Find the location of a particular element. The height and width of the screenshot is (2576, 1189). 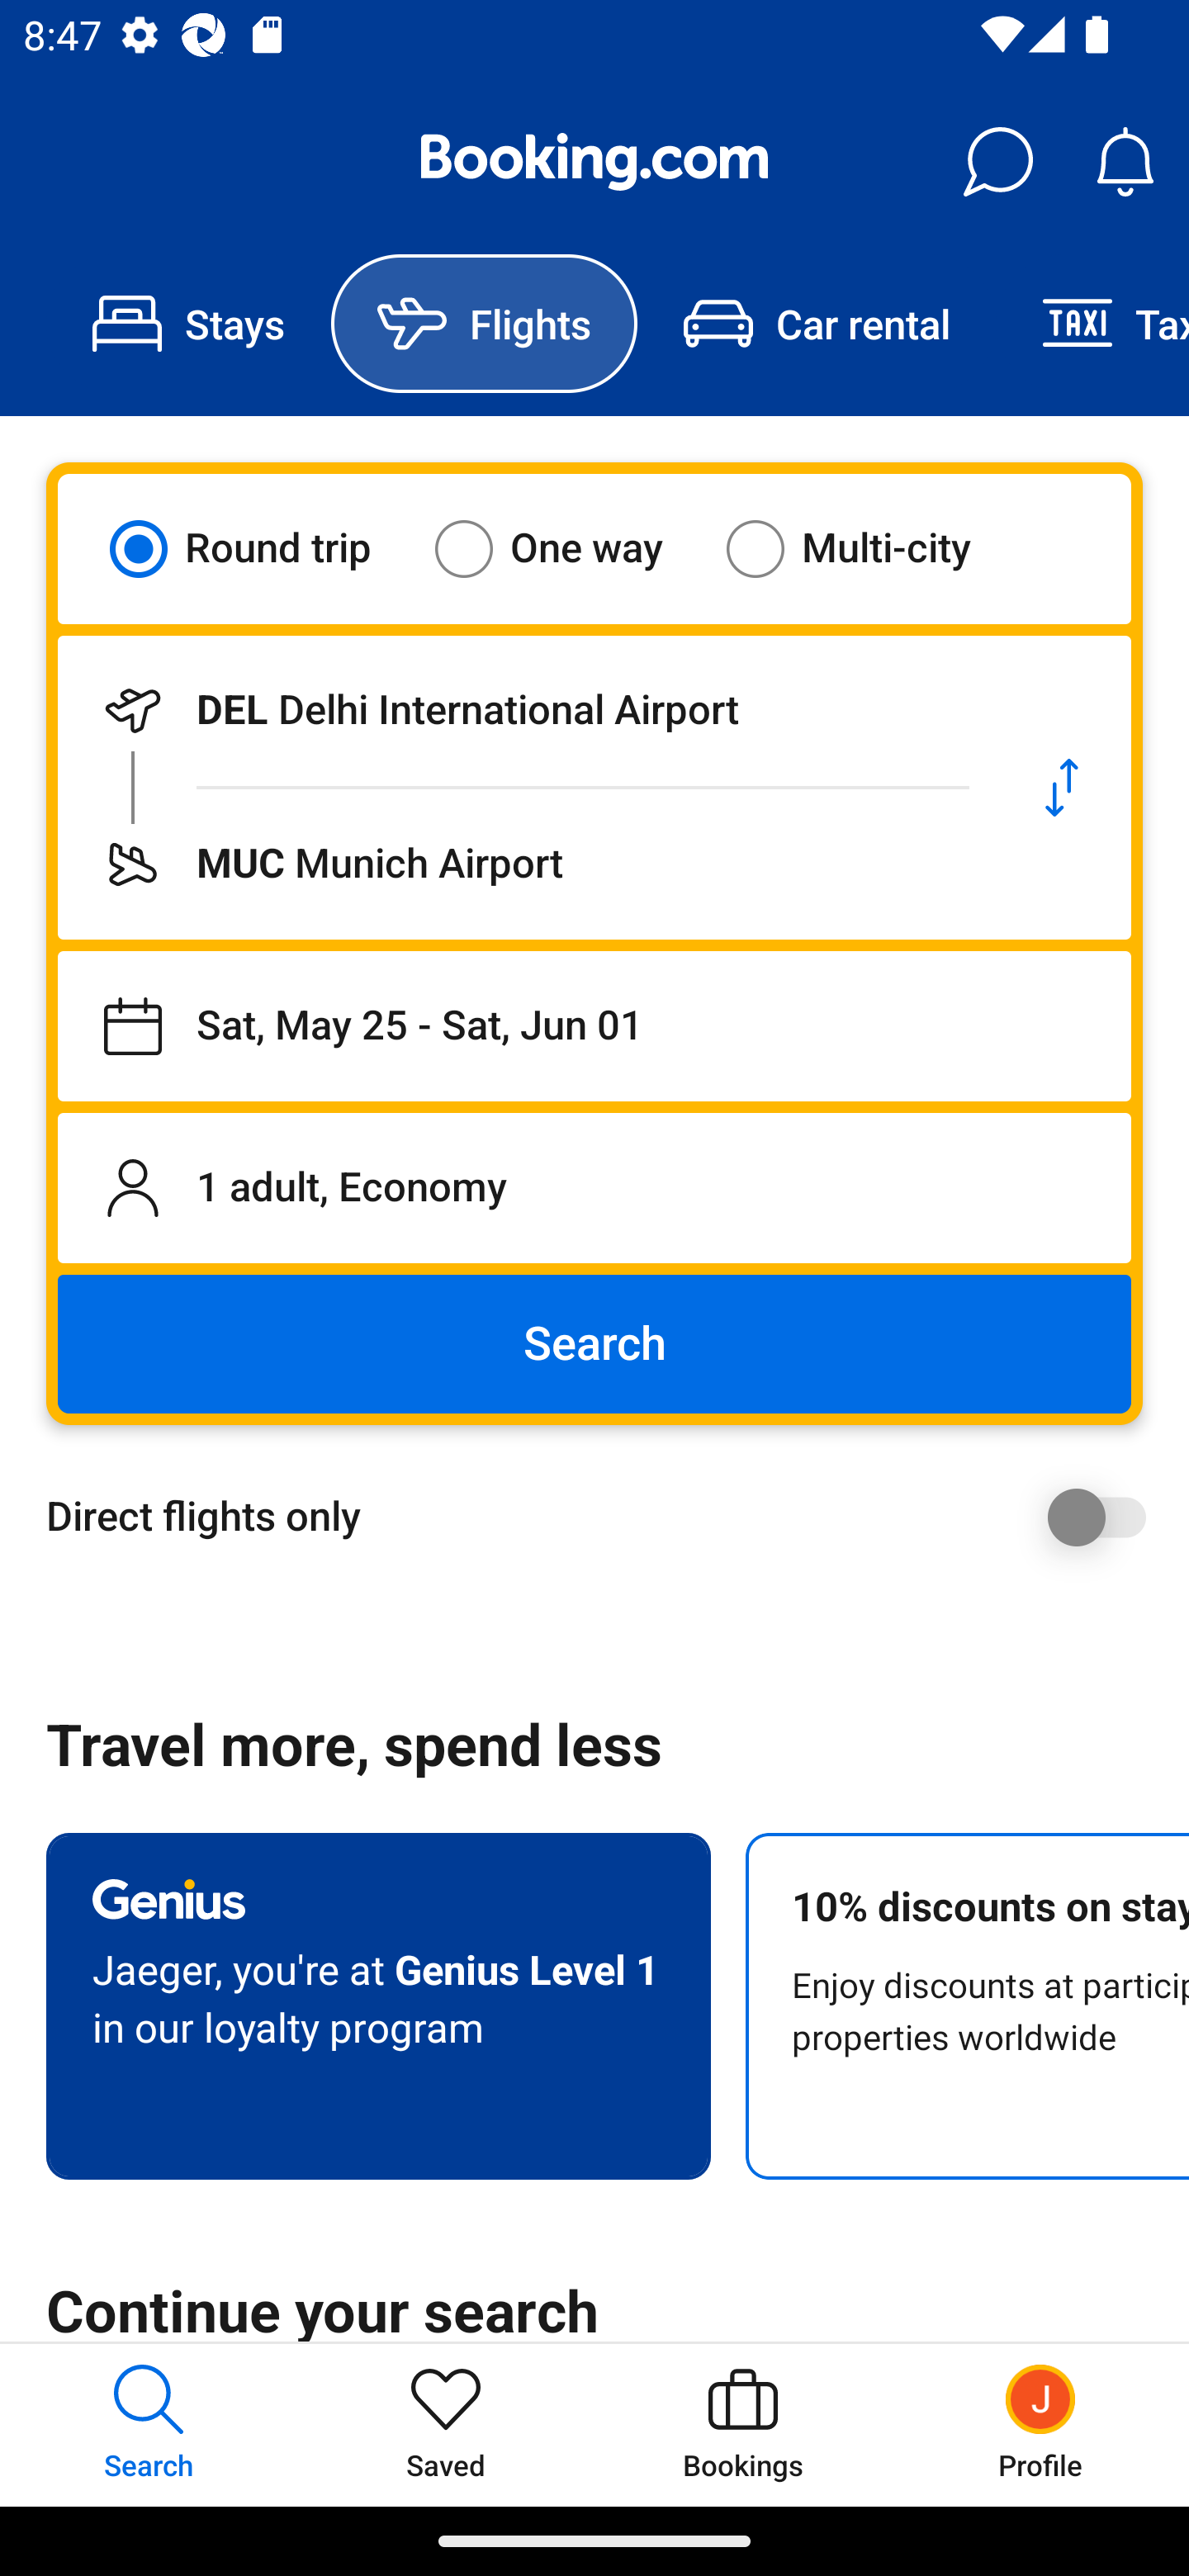

Departing on Sat, May 25, returning on Sat, Jun 01 is located at coordinates (594, 1026).